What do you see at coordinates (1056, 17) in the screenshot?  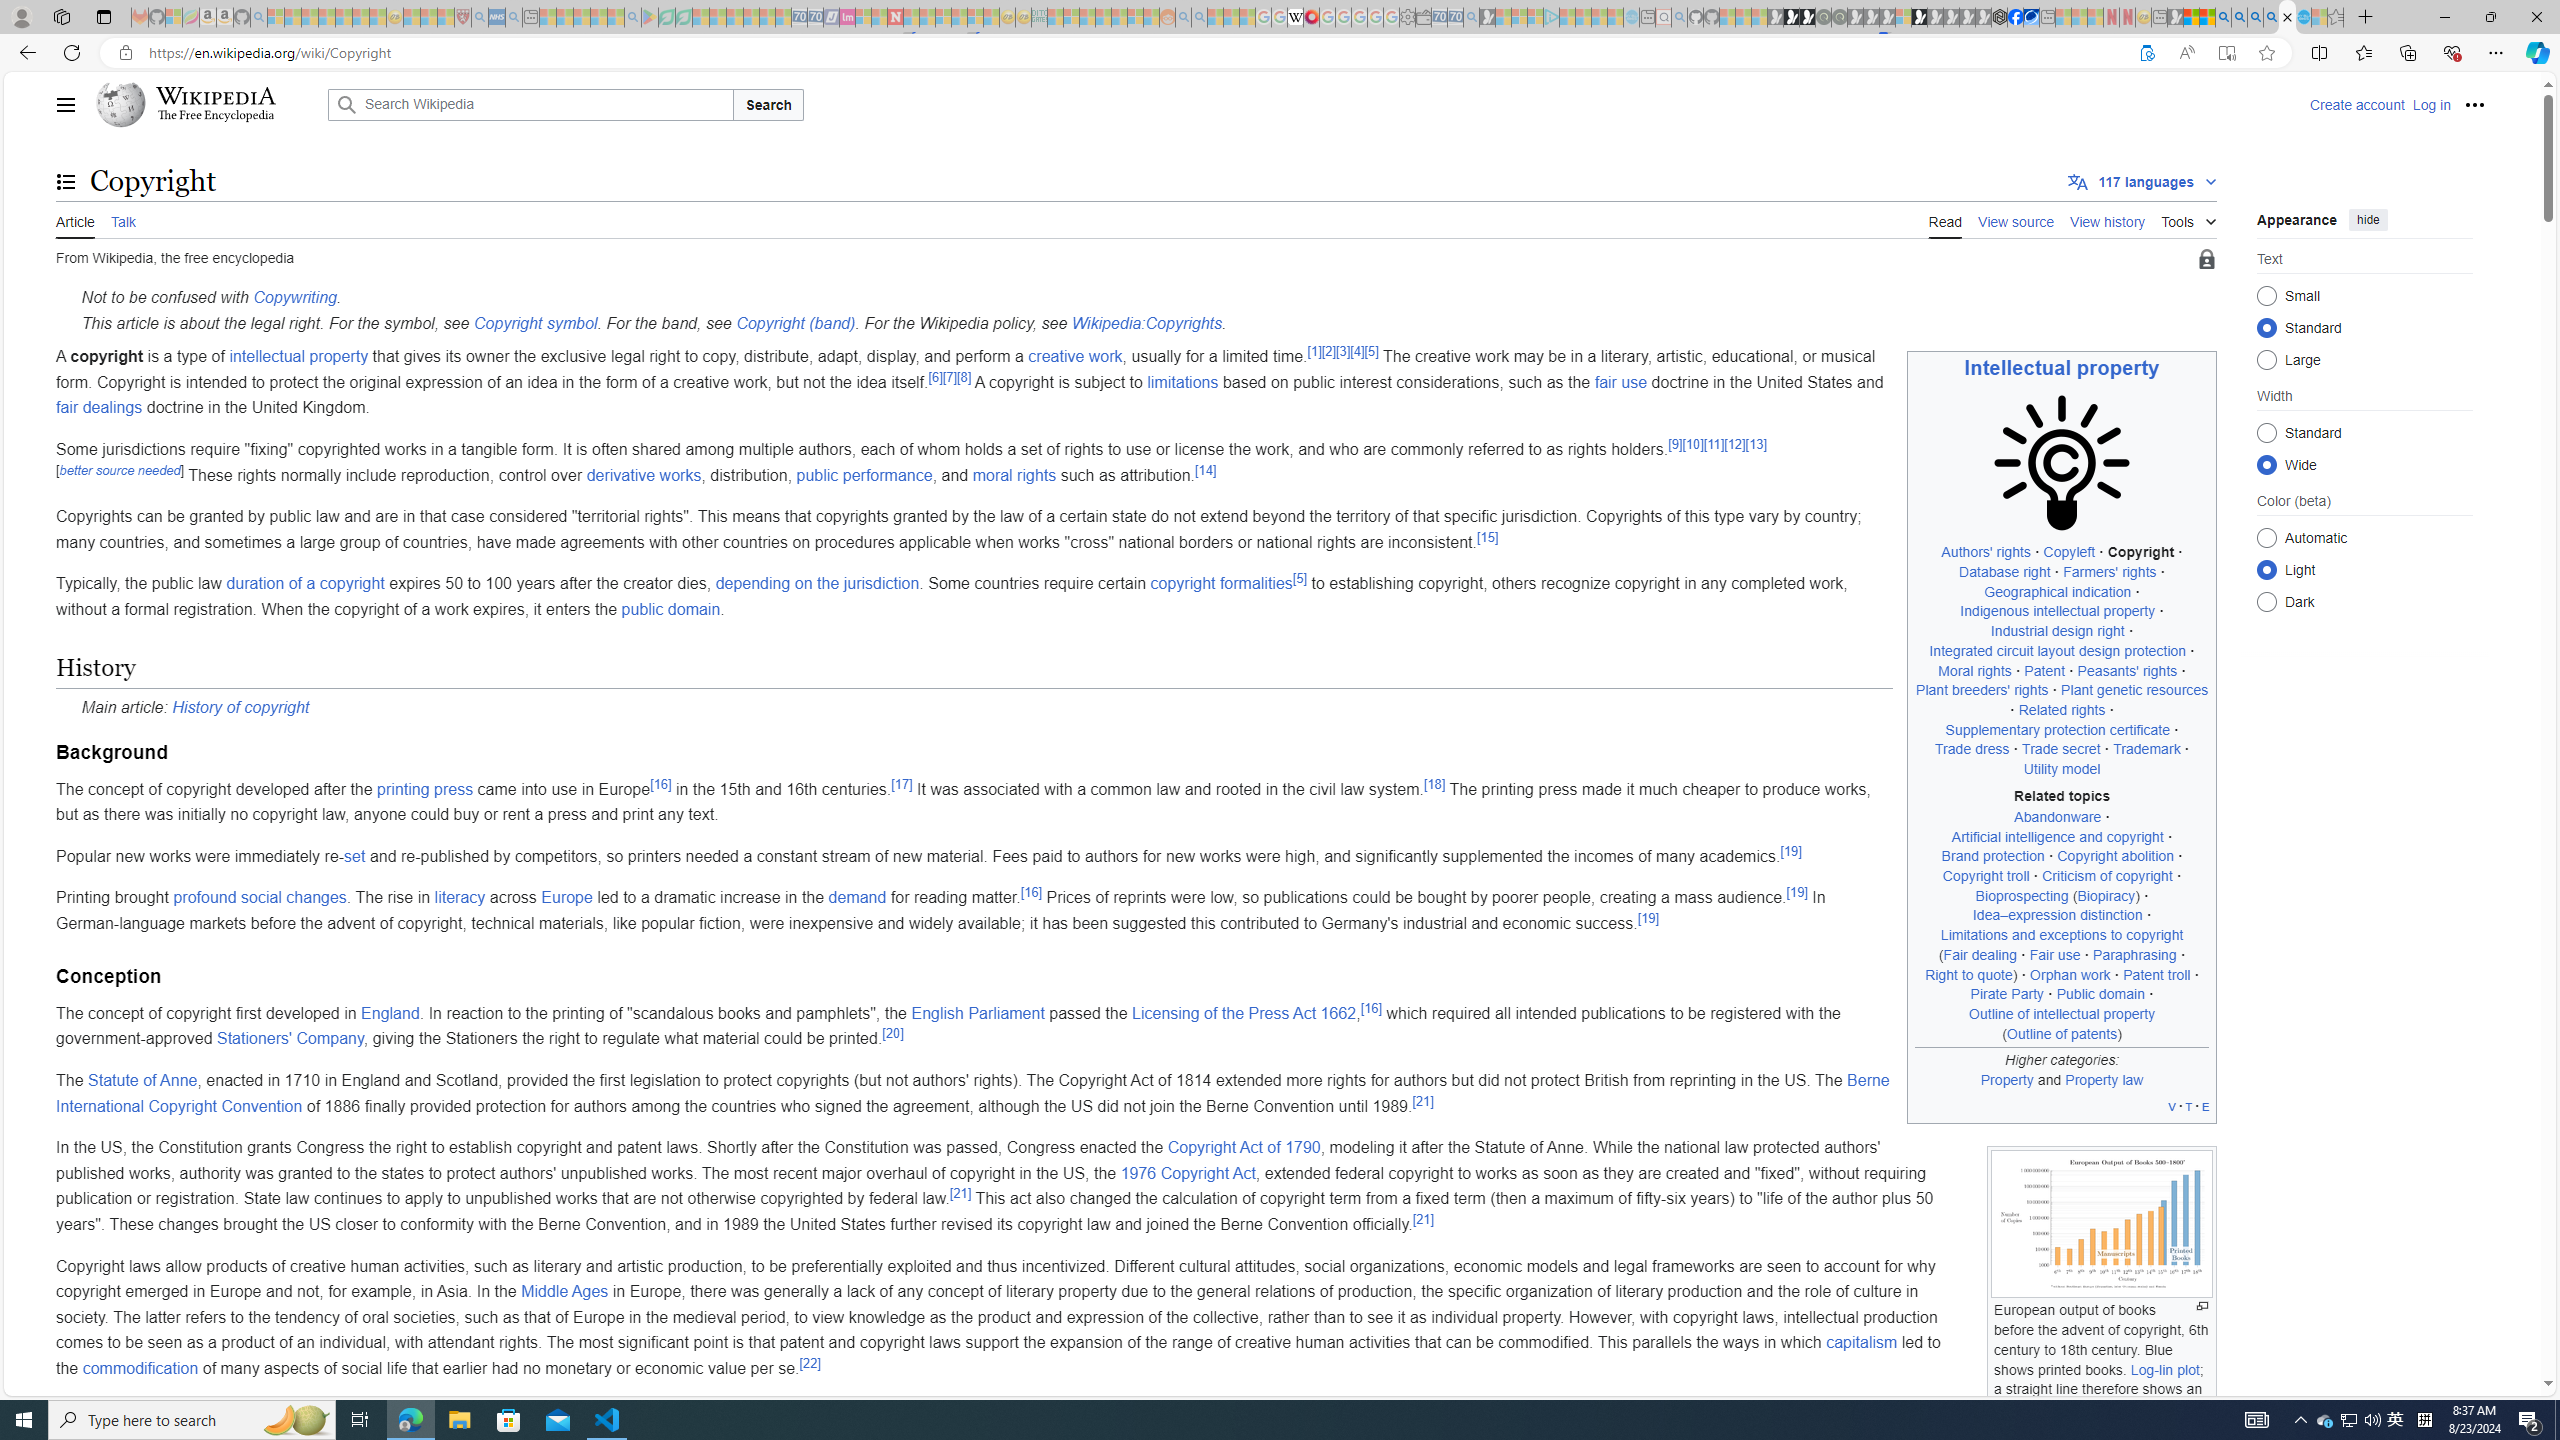 I see `MSNBC - MSN - Sleeping` at bounding box center [1056, 17].